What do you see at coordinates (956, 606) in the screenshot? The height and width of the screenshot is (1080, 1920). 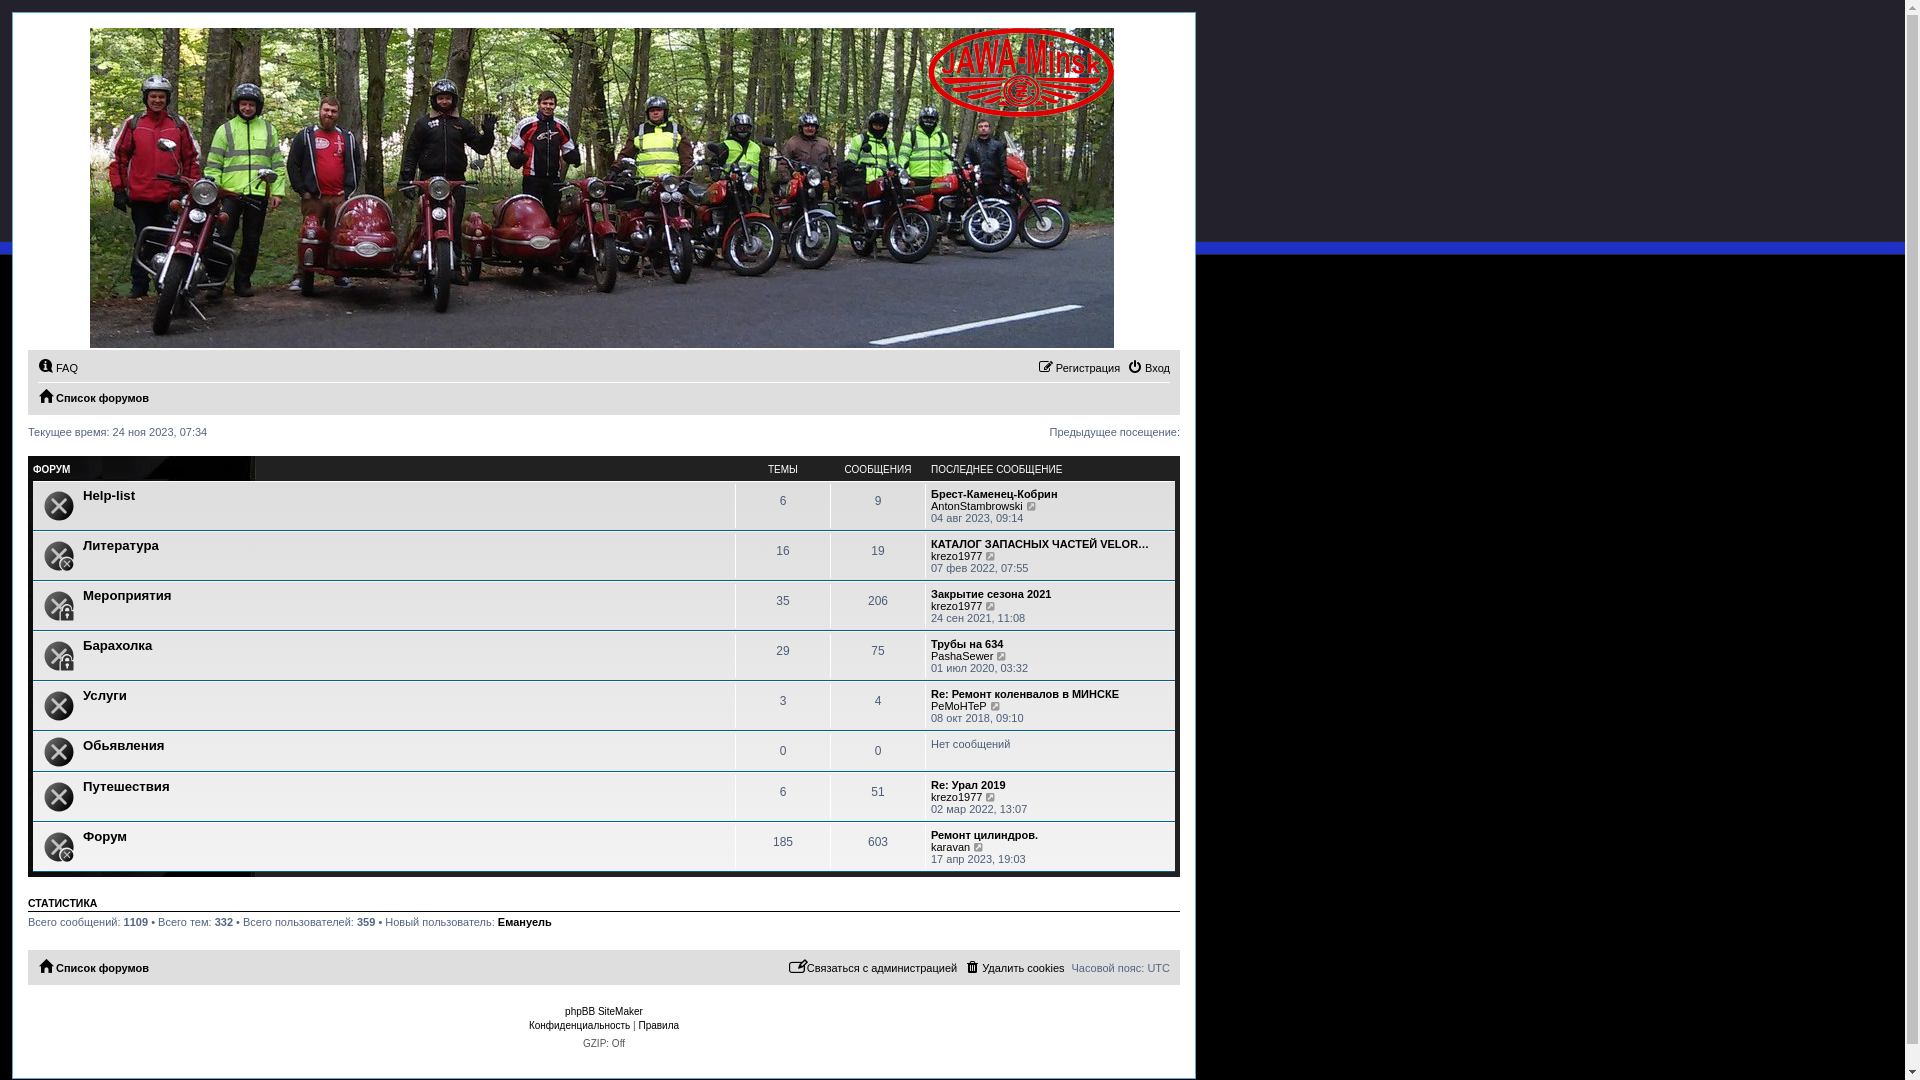 I see `krezo1977` at bounding box center [956, 606].